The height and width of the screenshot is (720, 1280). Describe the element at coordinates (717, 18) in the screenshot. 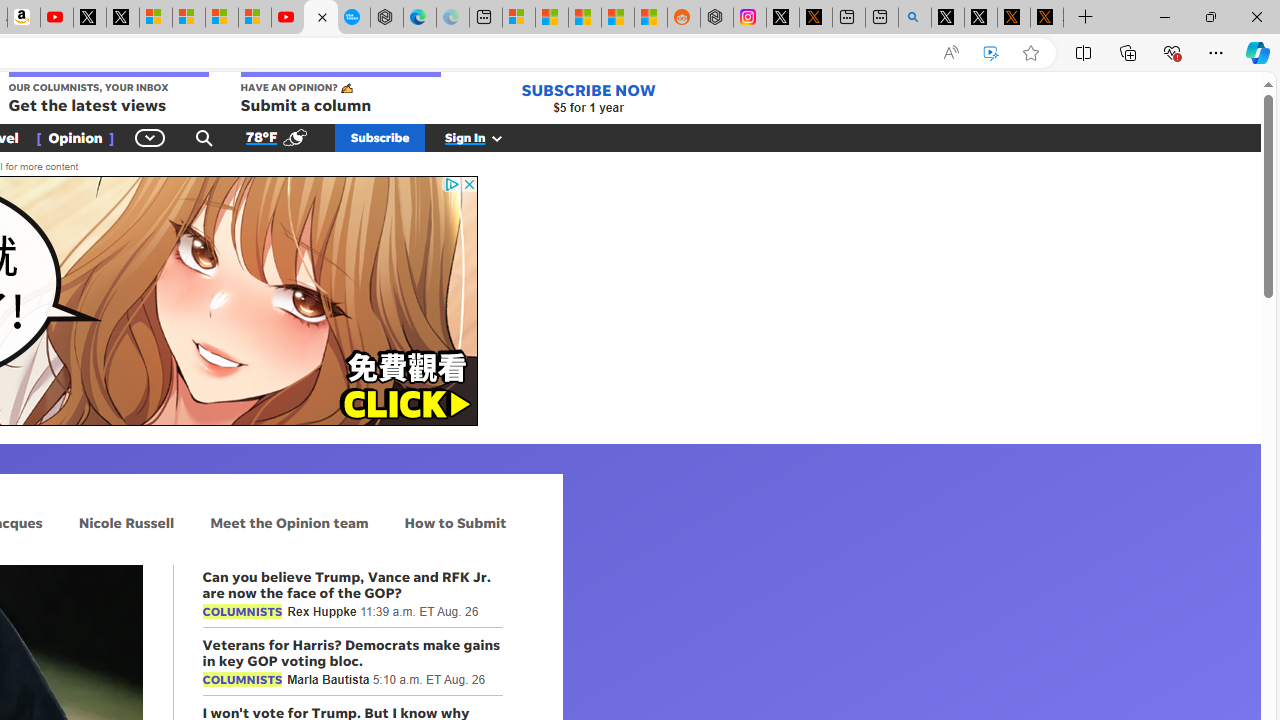

I see `Nordace - Summer Adventures 2024` at that location.